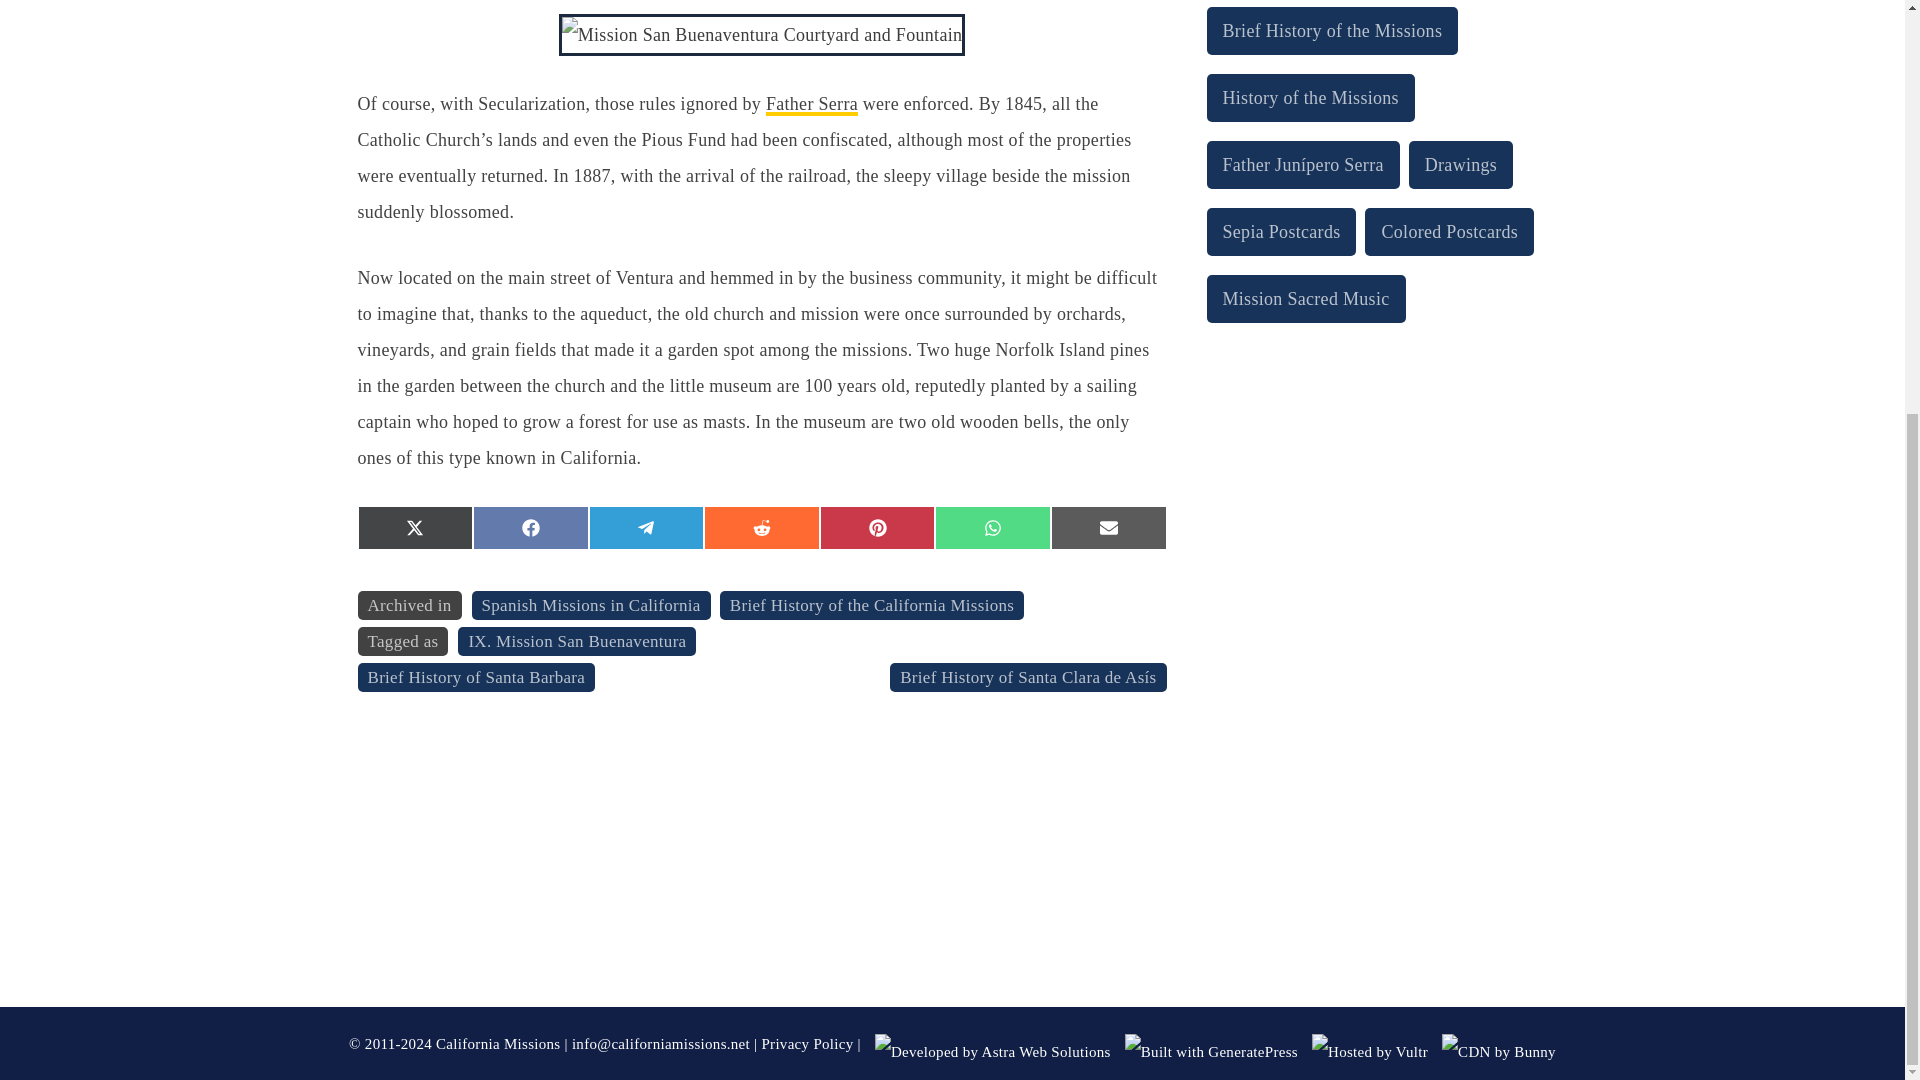  I want to click on Developed by Astra Web Solutions, so click(993, 1052).